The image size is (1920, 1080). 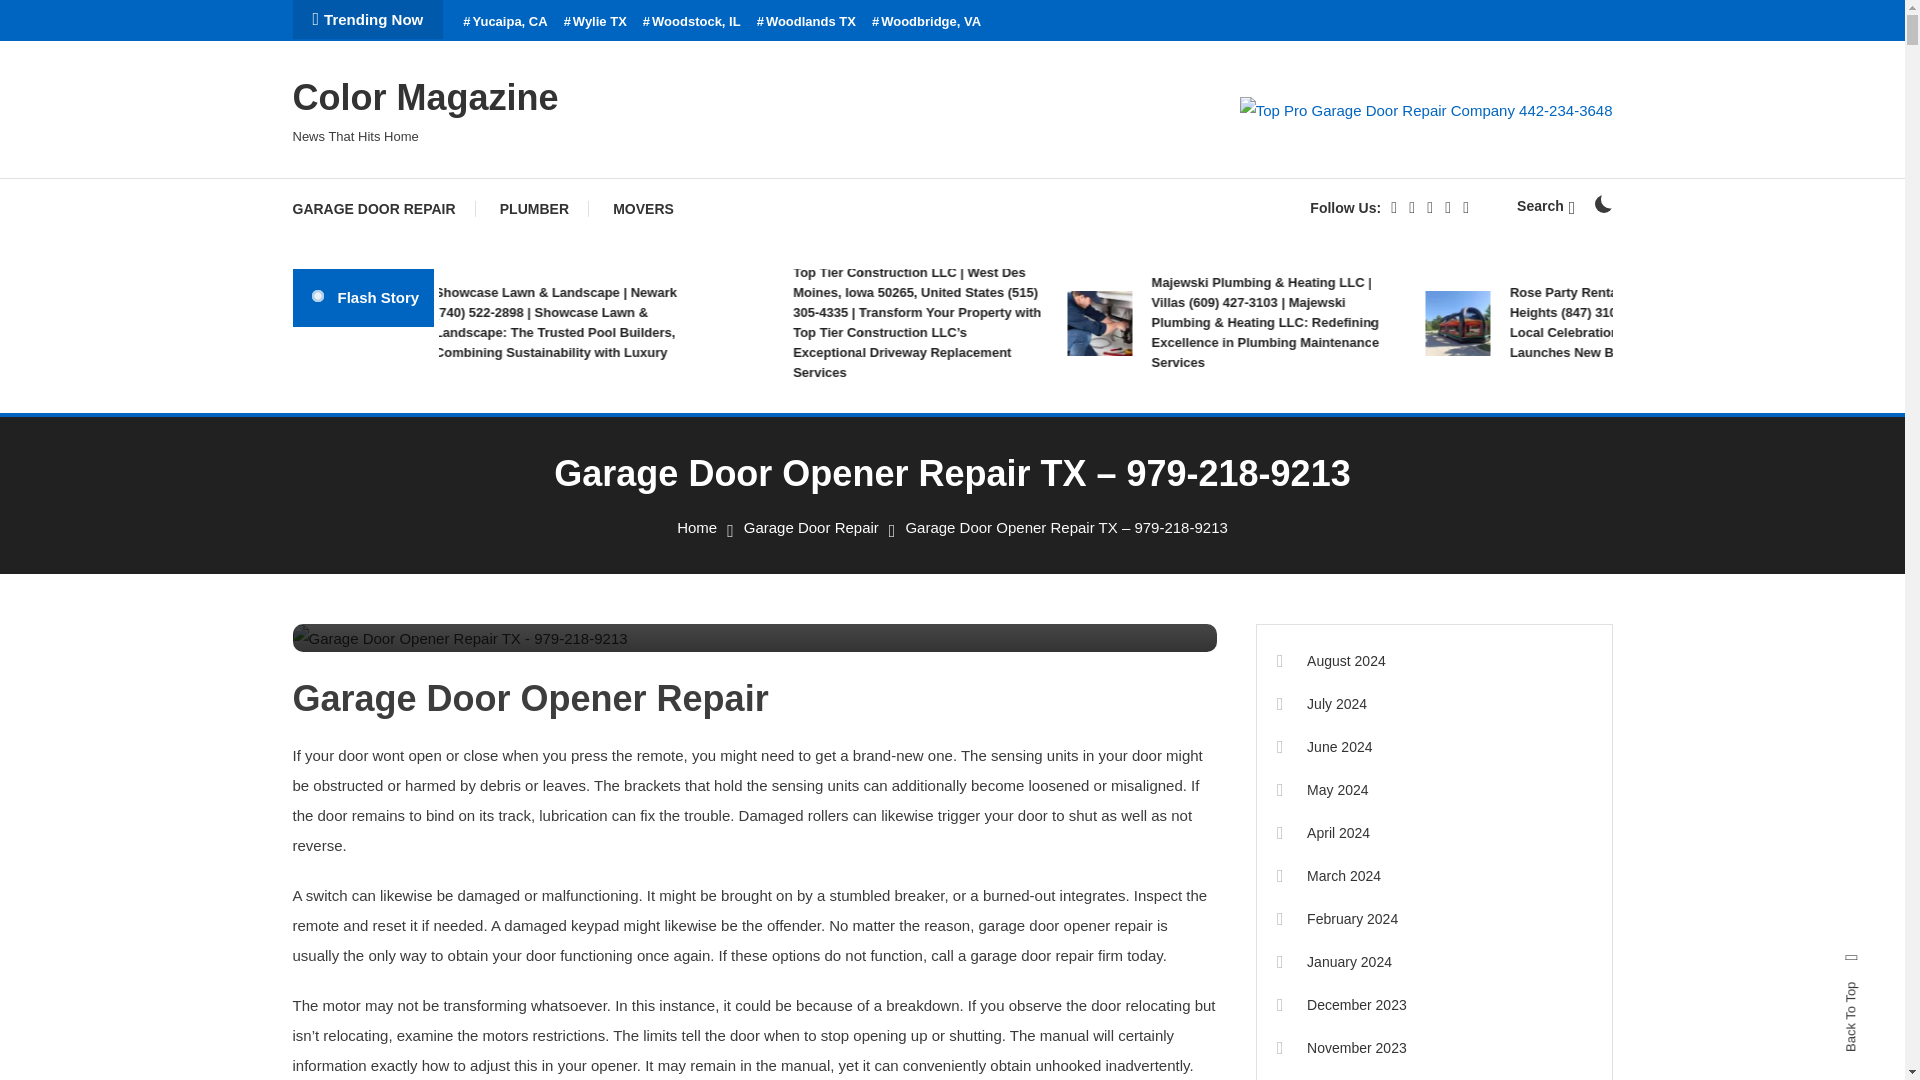 What do you see at coordinates (504, 22) in the screenshot?
I see `Yucaipa, CA` at bounding box center [504, 22].